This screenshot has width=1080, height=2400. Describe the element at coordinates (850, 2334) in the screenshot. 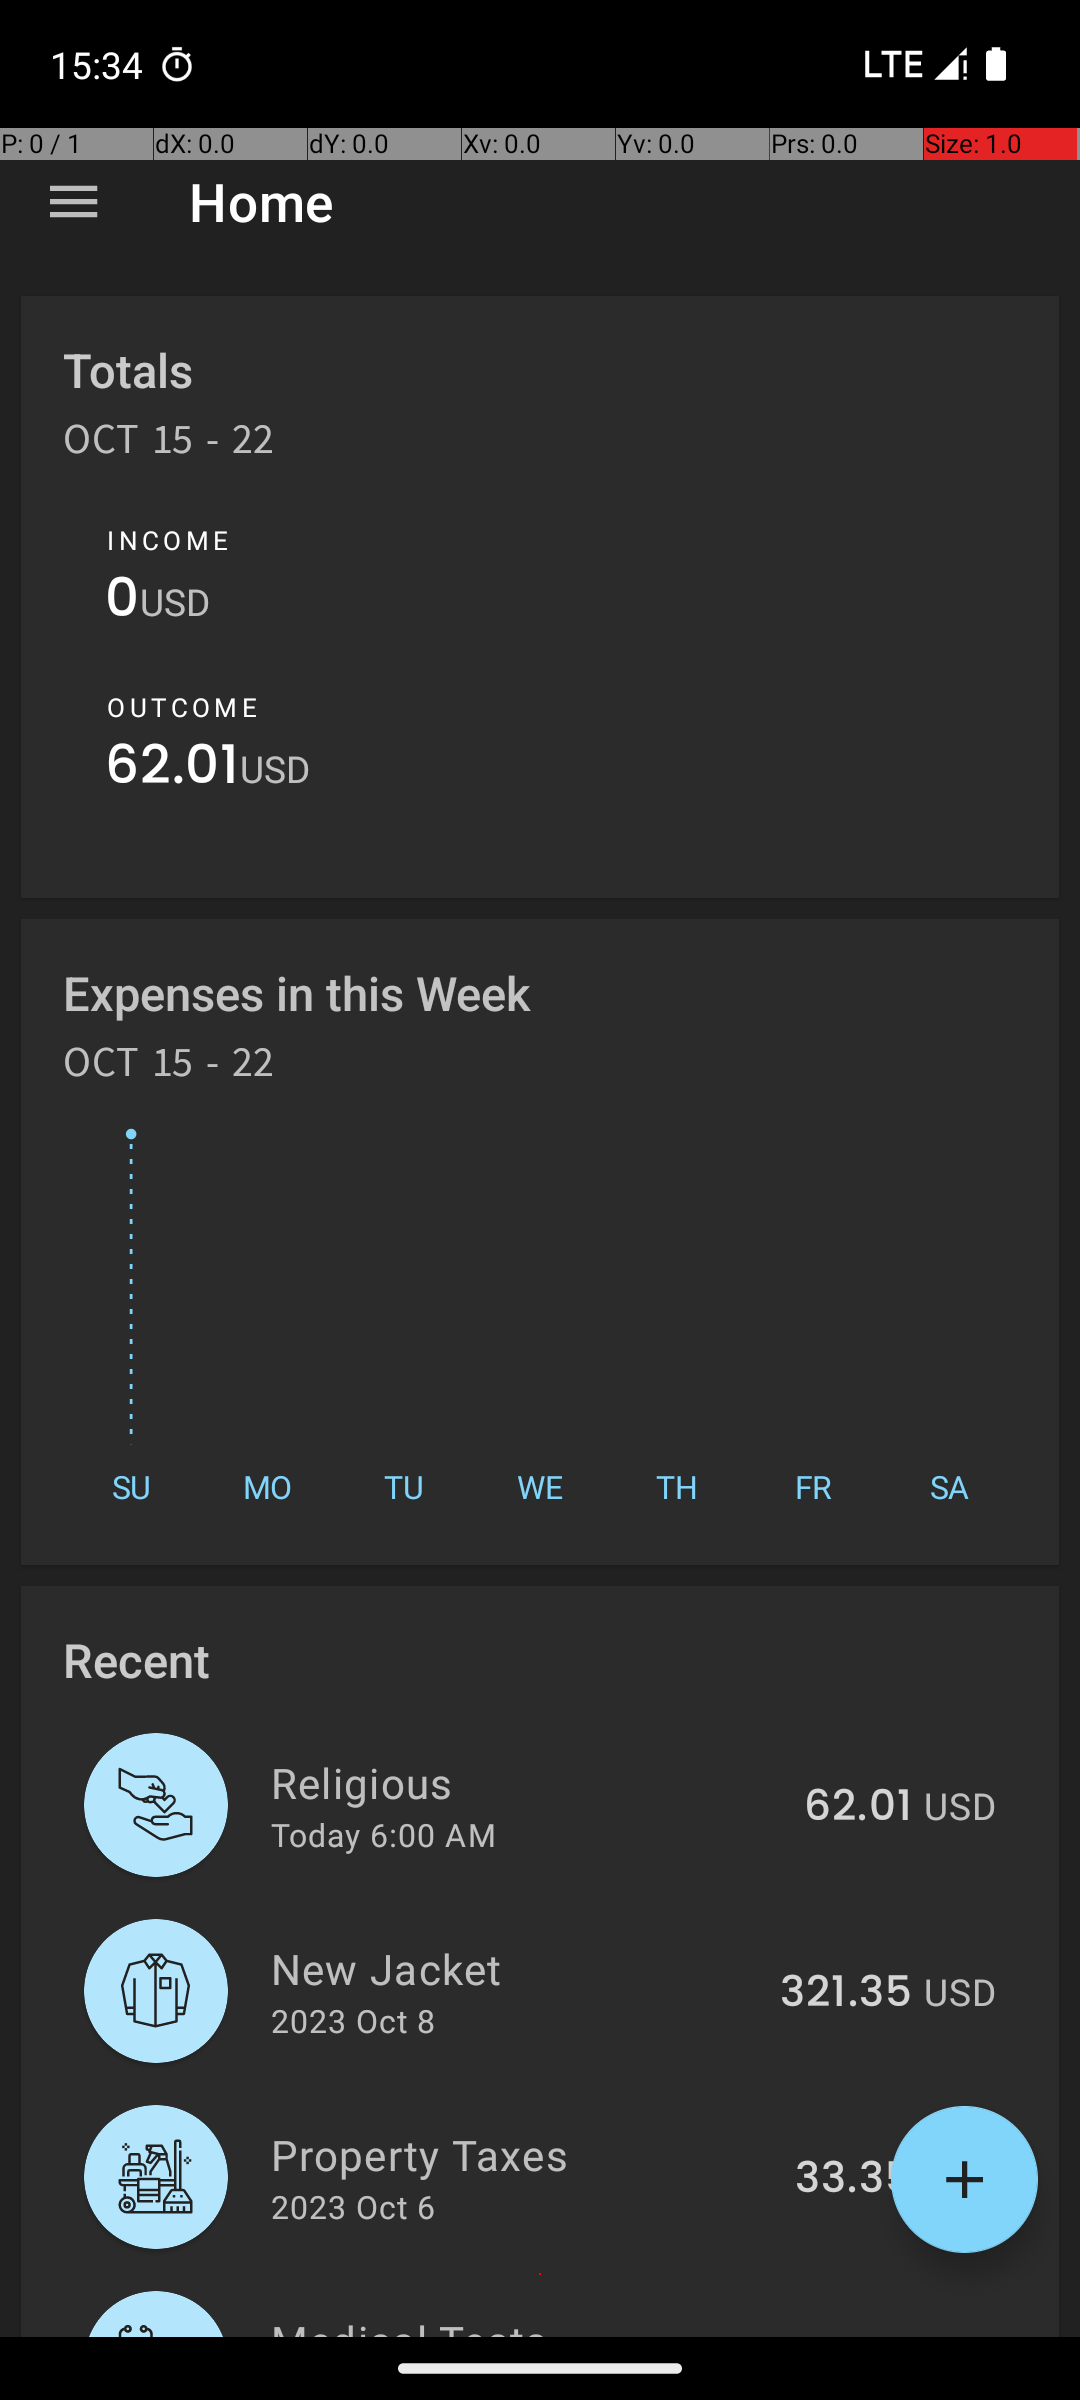

I see `417.19` at that location.